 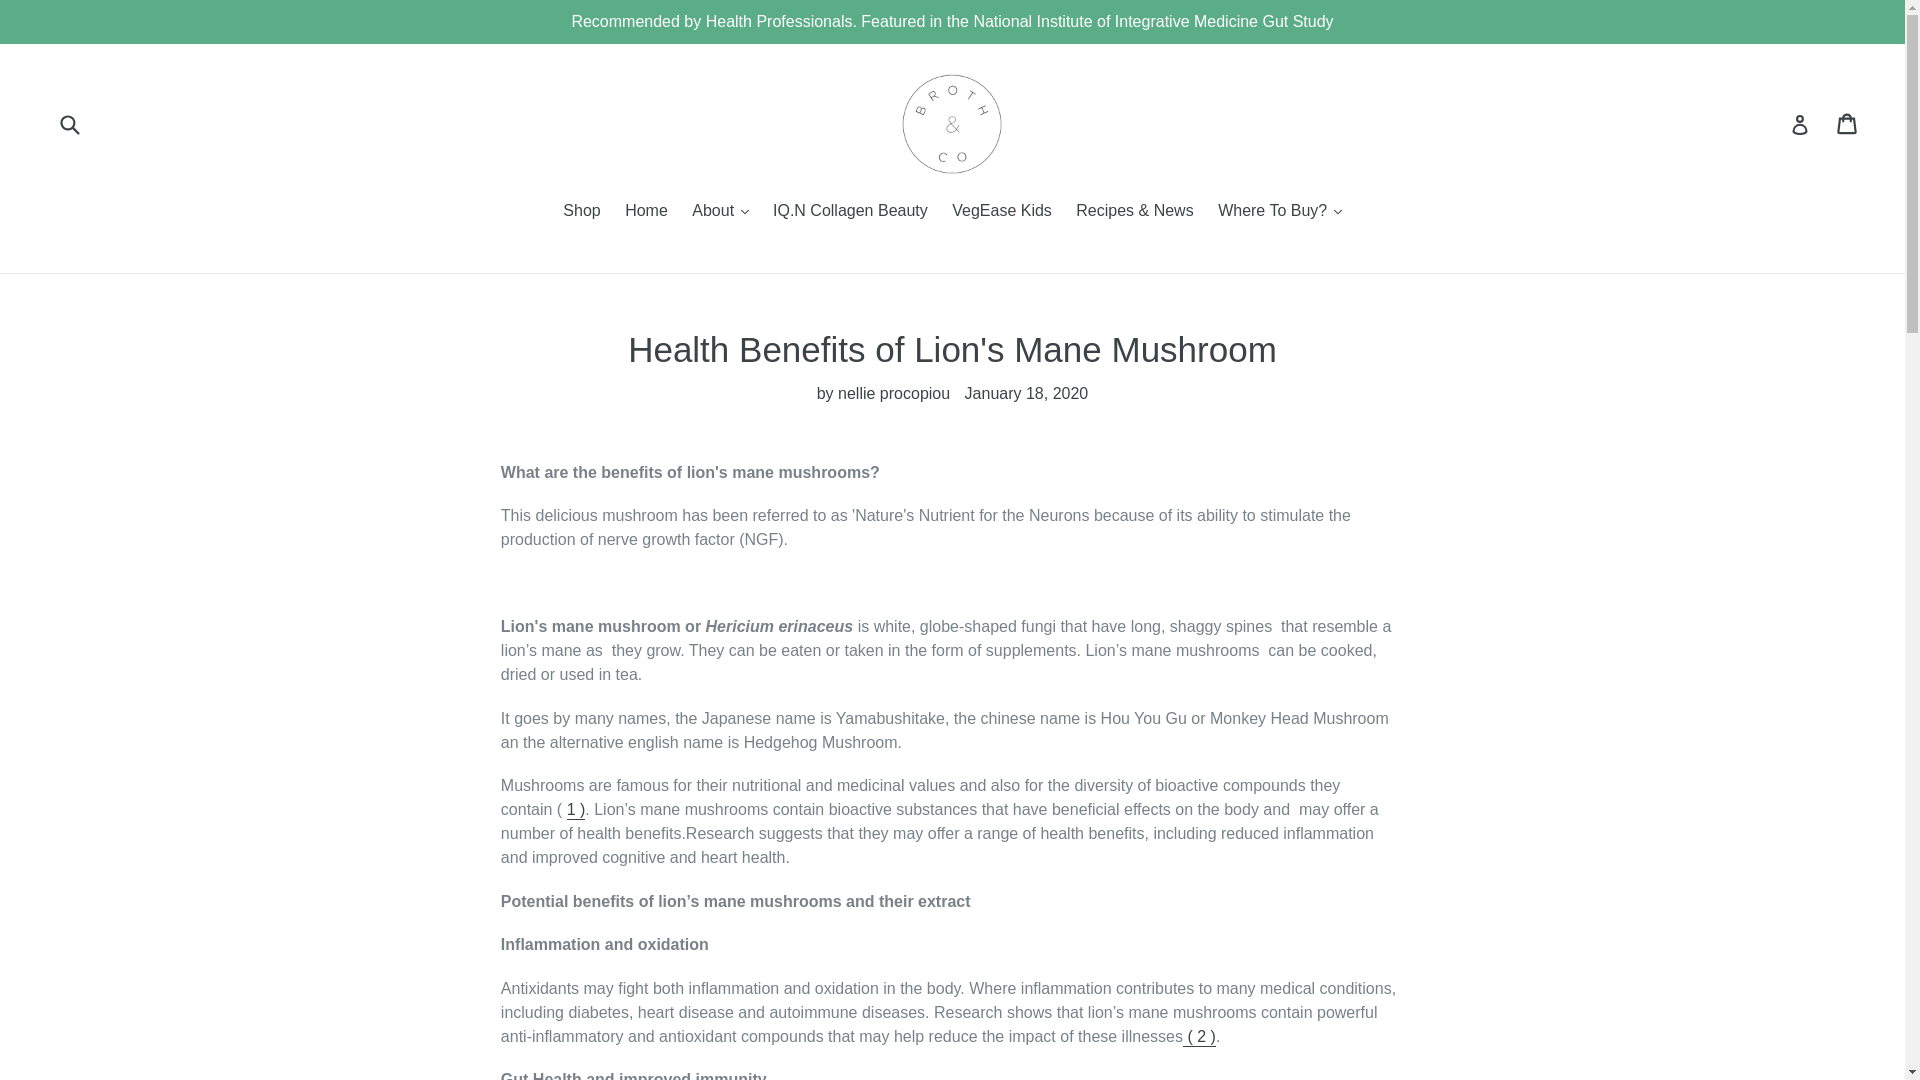 What do you see at coordinates (850, 212) in the screenshot?
I see `IQ.N Collagen Beauty` at bounding box center [850, 212].